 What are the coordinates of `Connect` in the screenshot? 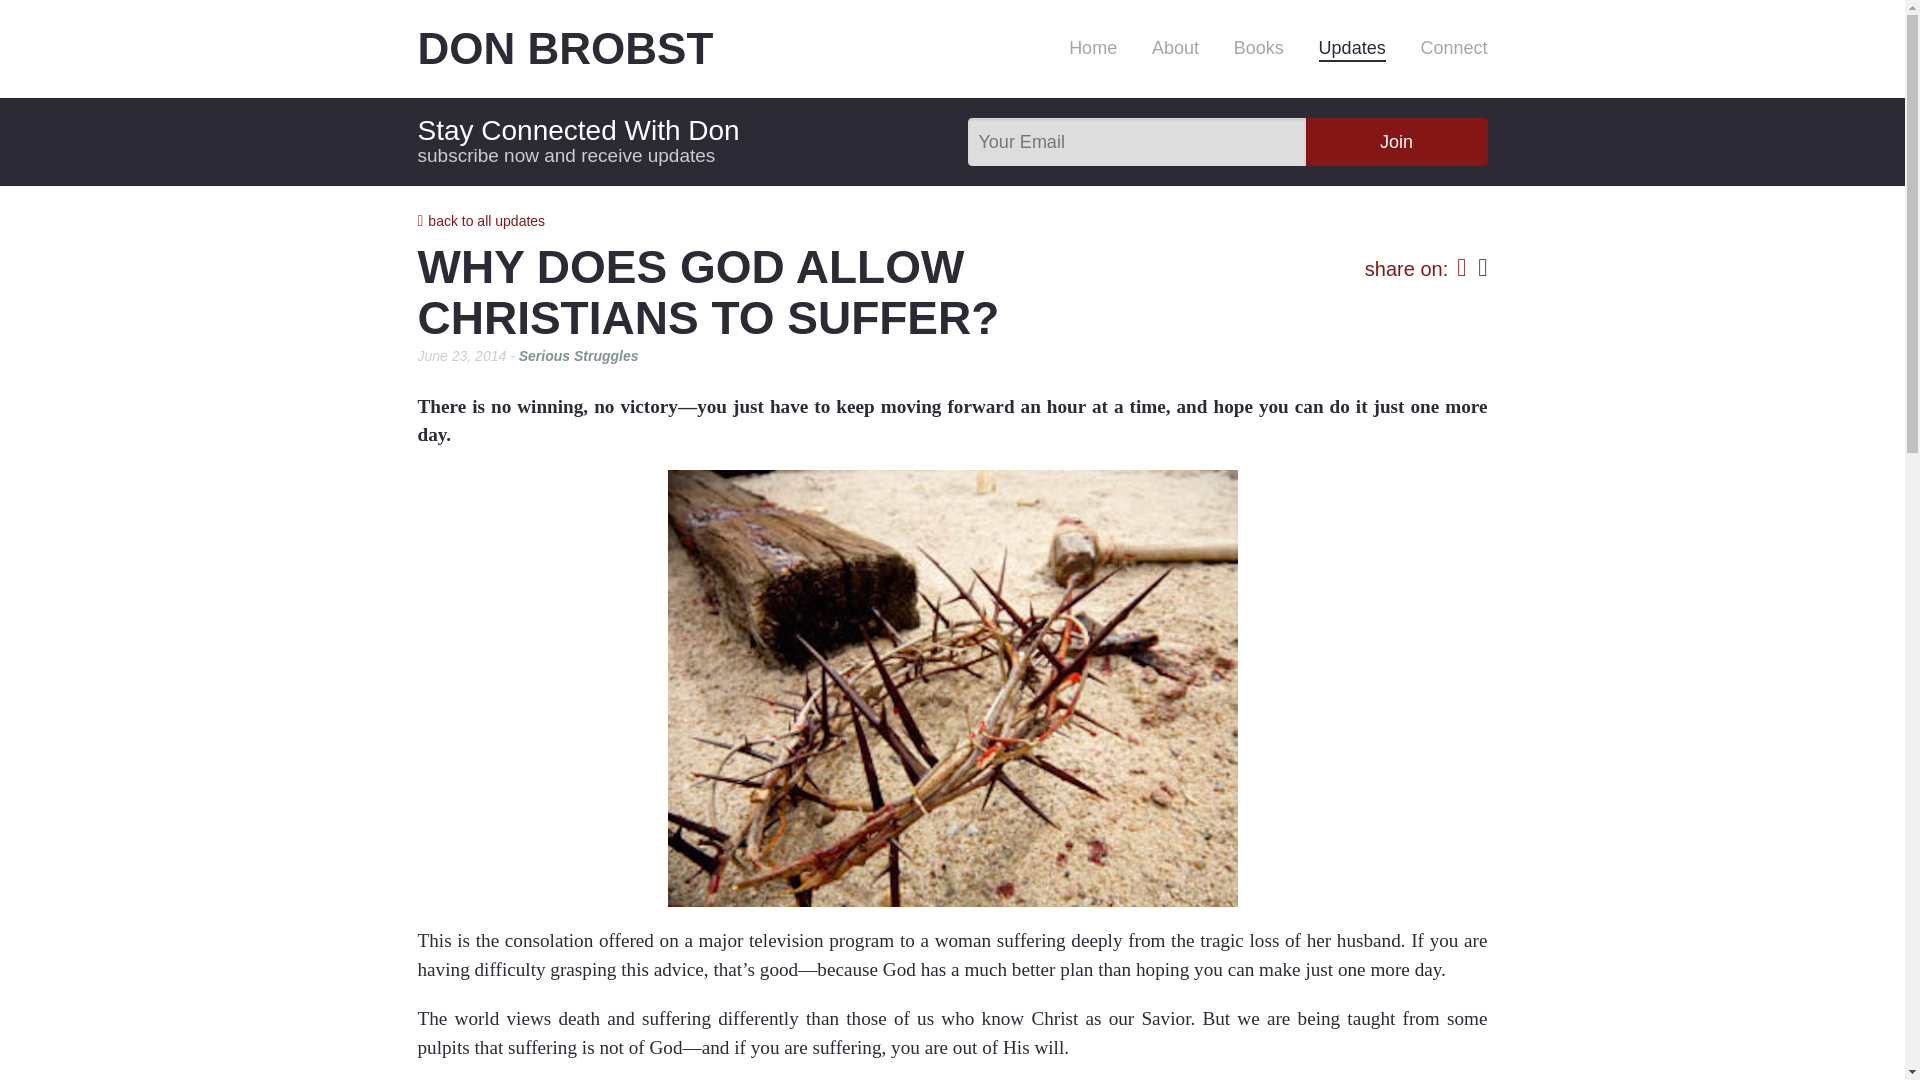 It's located at (1453, 46).